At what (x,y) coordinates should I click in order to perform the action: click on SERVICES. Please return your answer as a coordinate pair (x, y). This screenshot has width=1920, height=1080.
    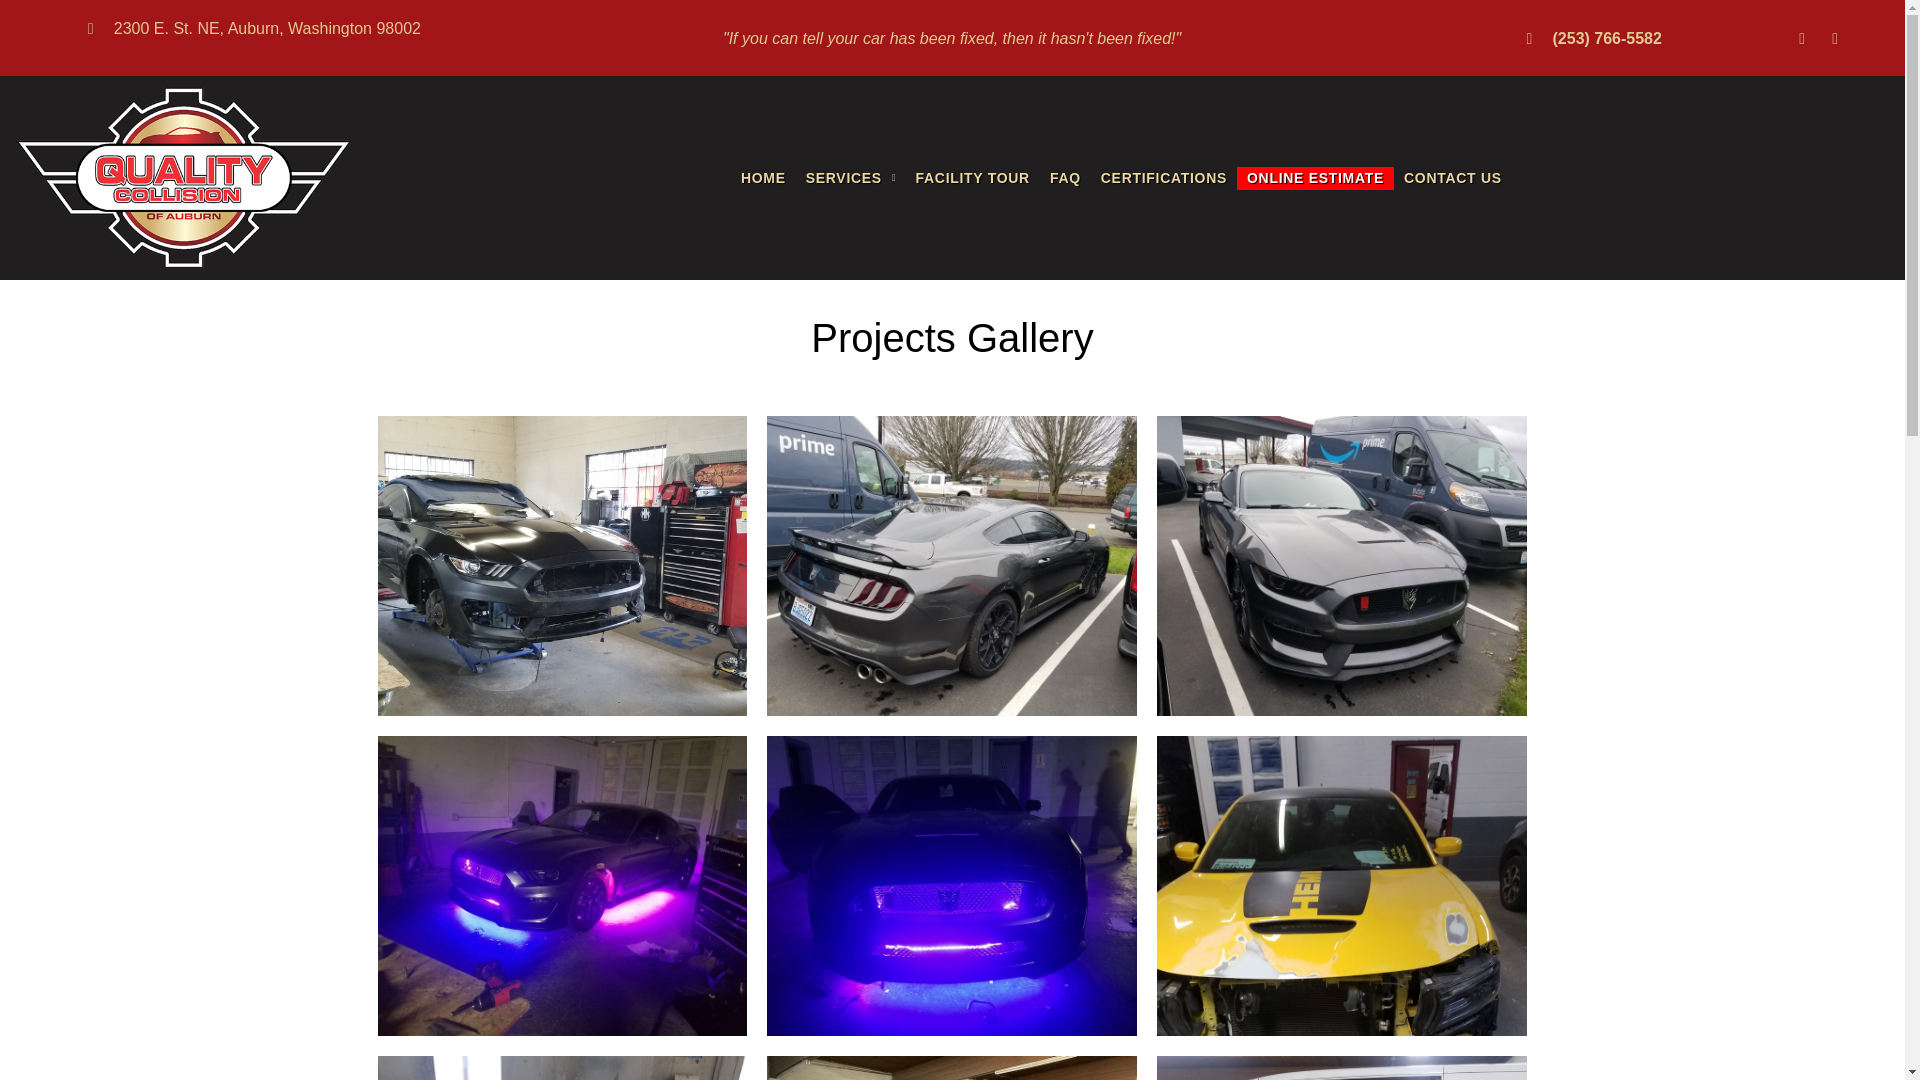
    Looking at the image, I should click on (851, 178).